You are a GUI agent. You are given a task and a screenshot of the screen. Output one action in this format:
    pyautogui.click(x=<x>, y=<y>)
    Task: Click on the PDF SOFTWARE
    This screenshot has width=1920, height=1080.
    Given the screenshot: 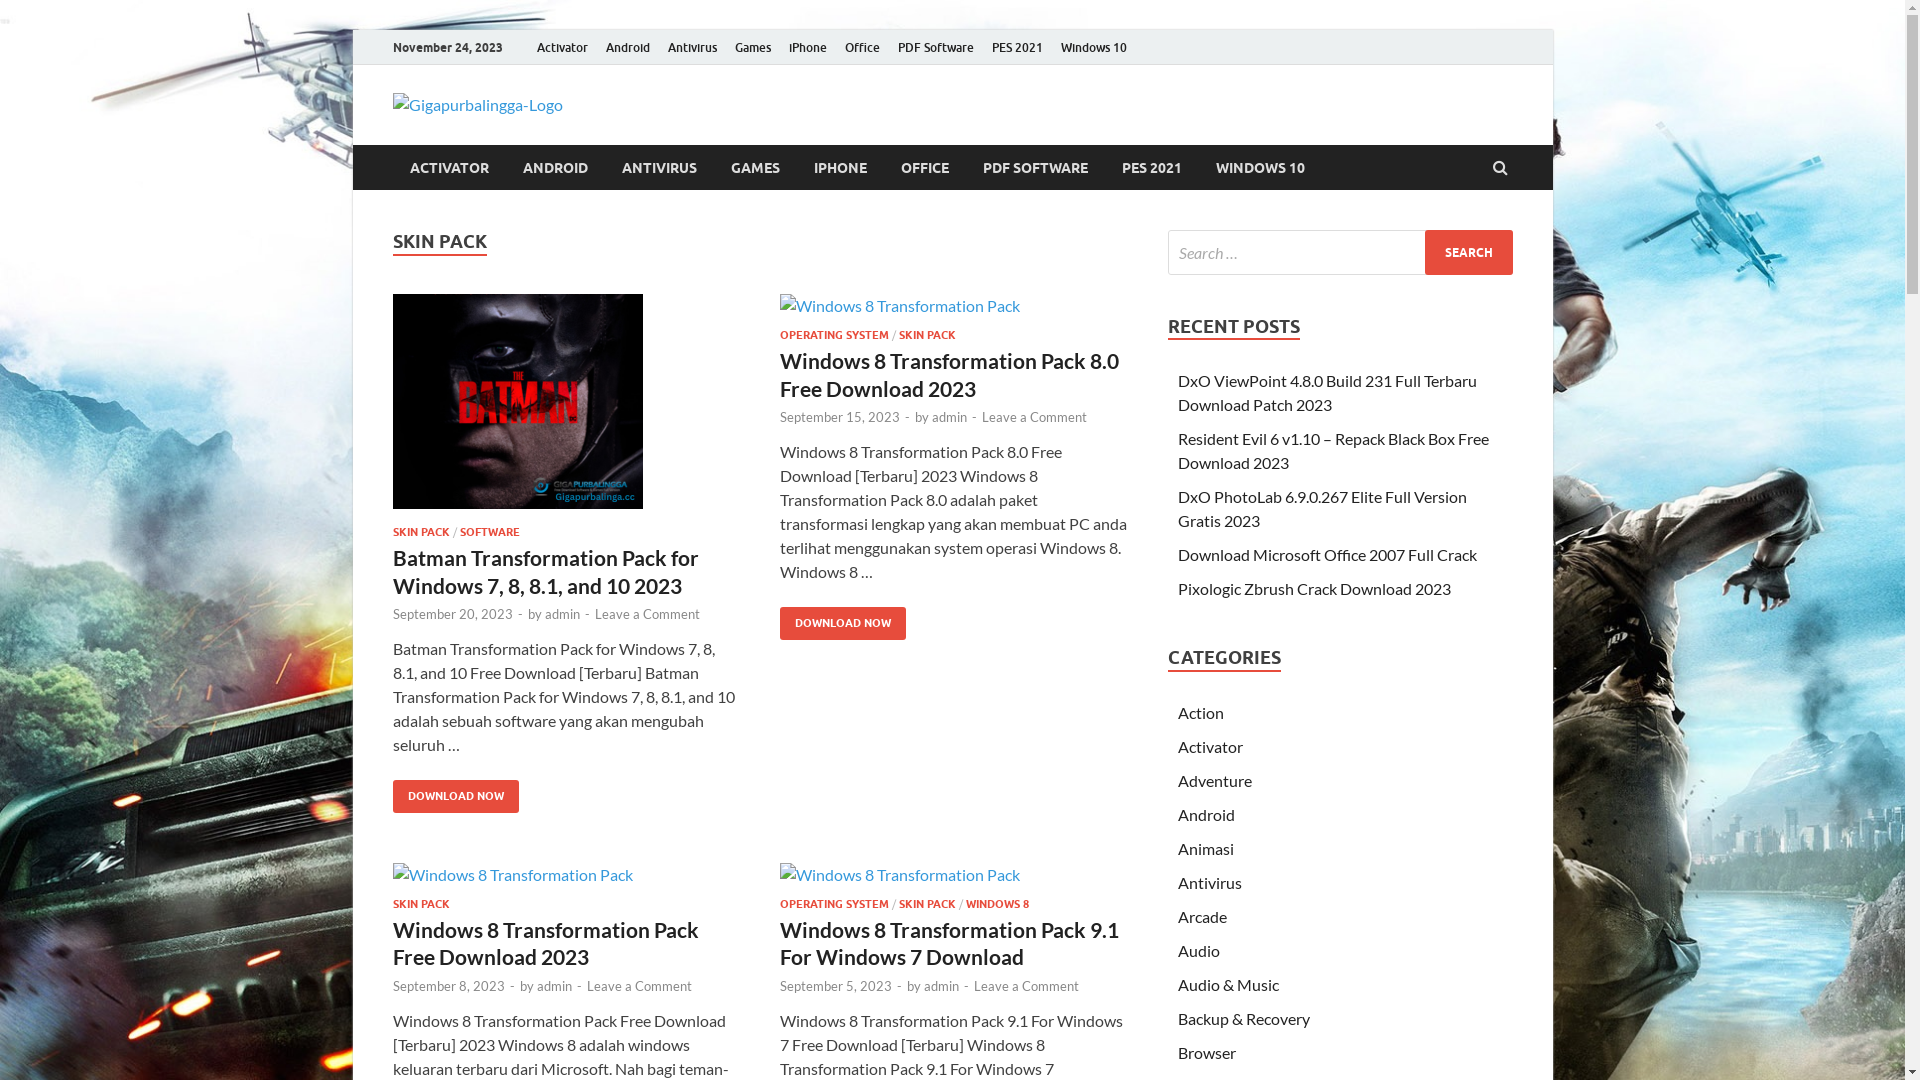 What is the action you would take?
    pyautogui.click(x=1036, y=168)
    